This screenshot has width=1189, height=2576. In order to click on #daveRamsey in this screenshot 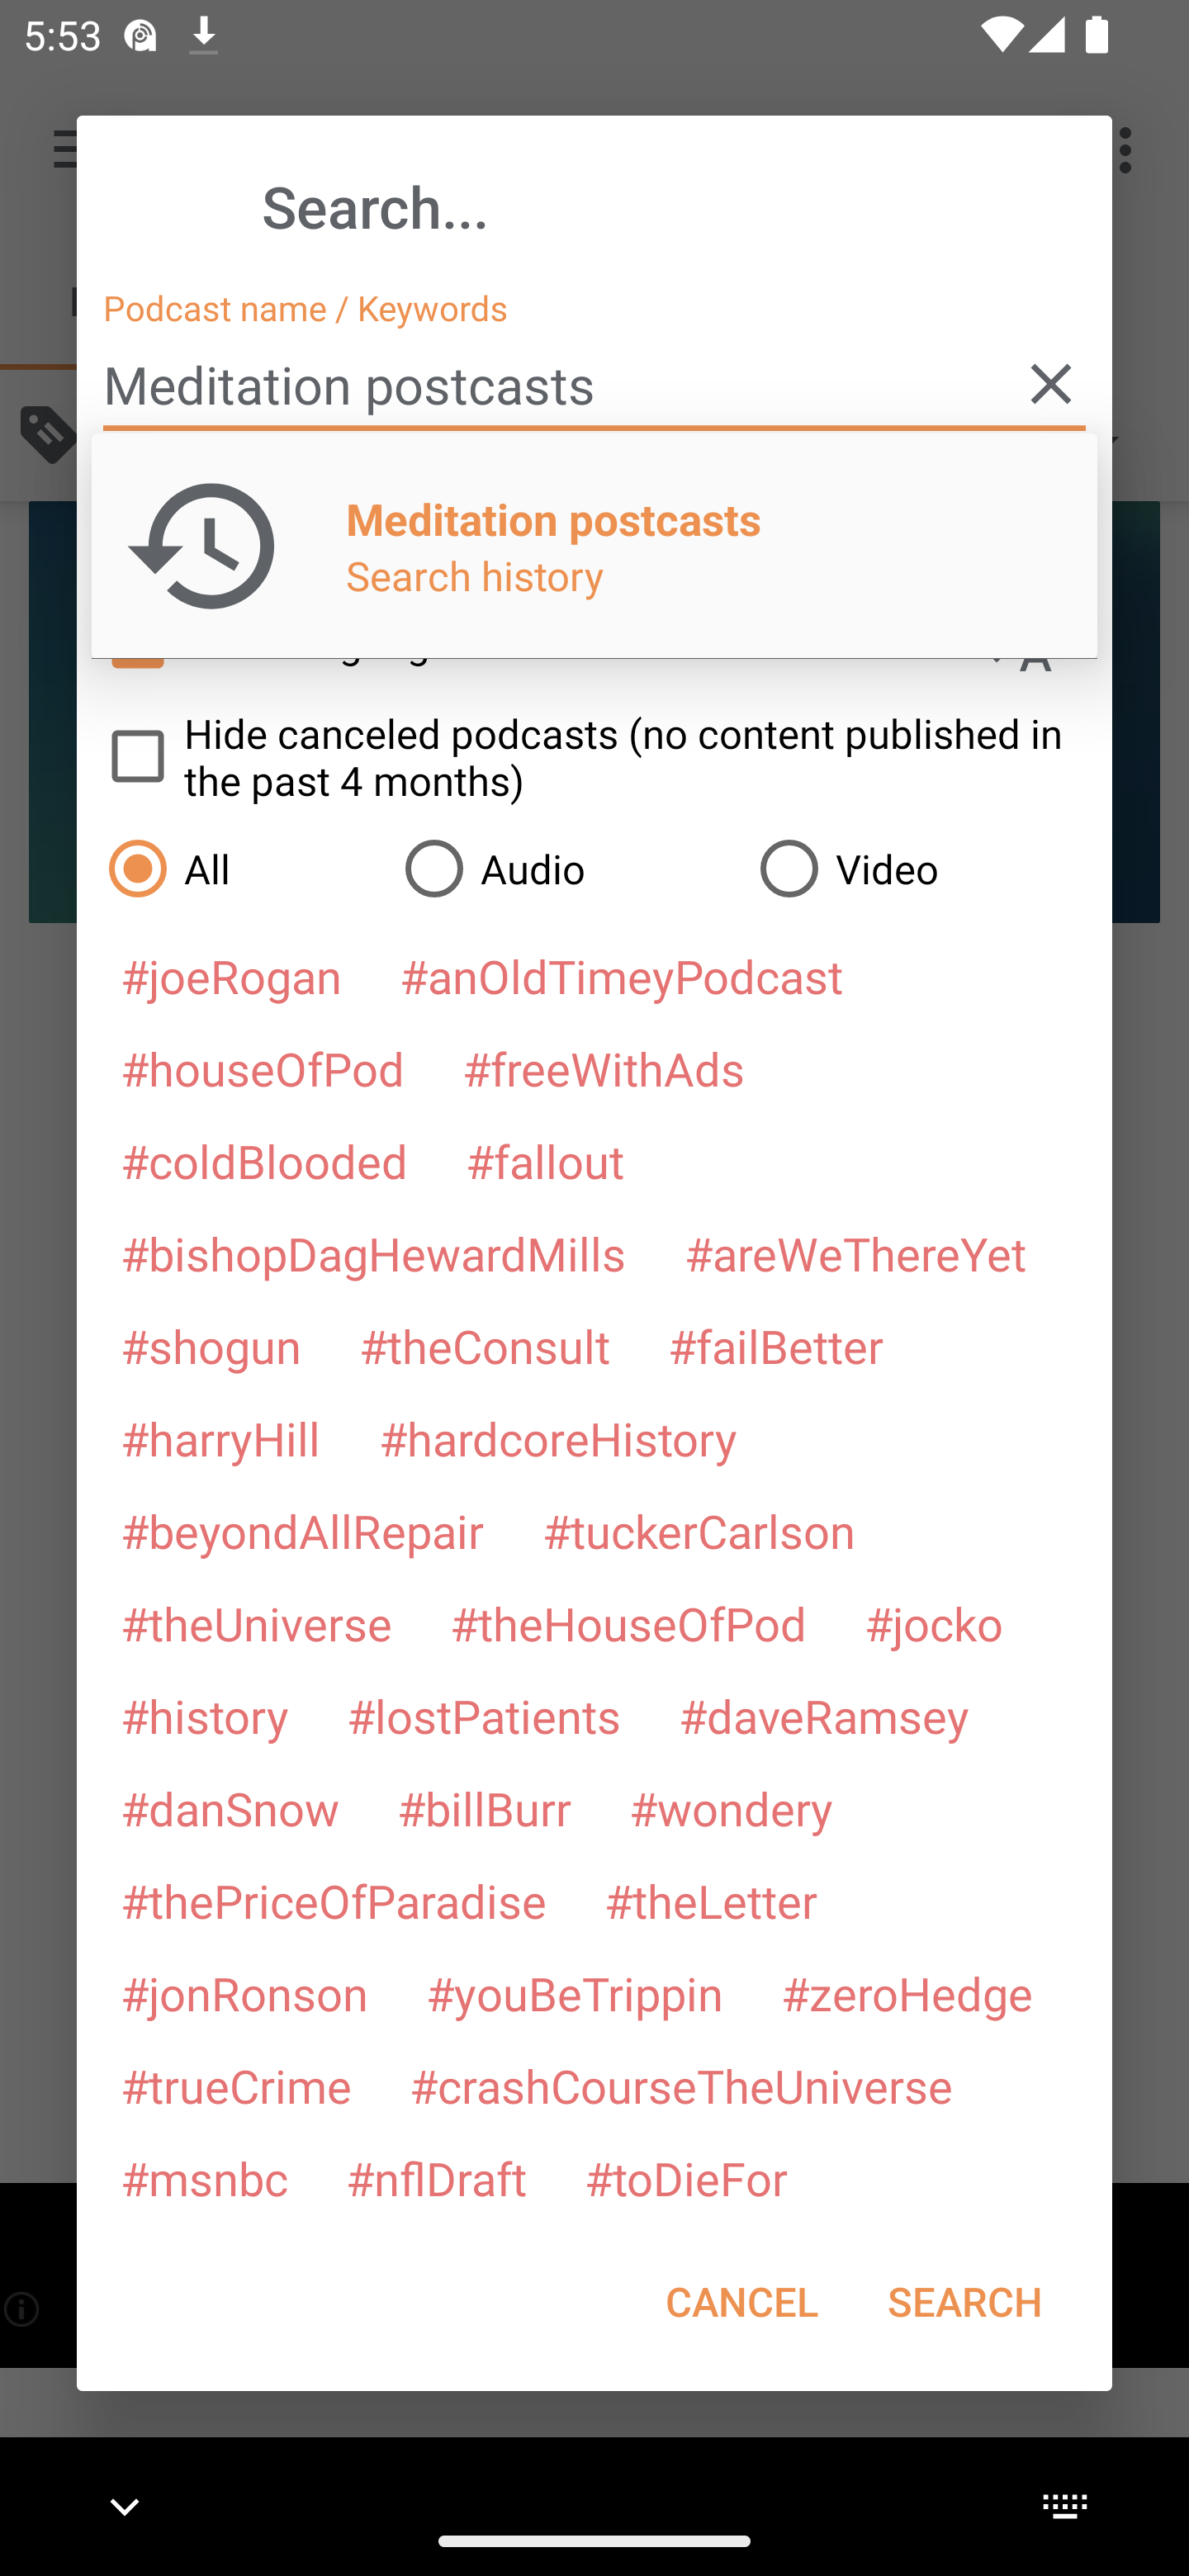, I will do `click(824, 1716)`.